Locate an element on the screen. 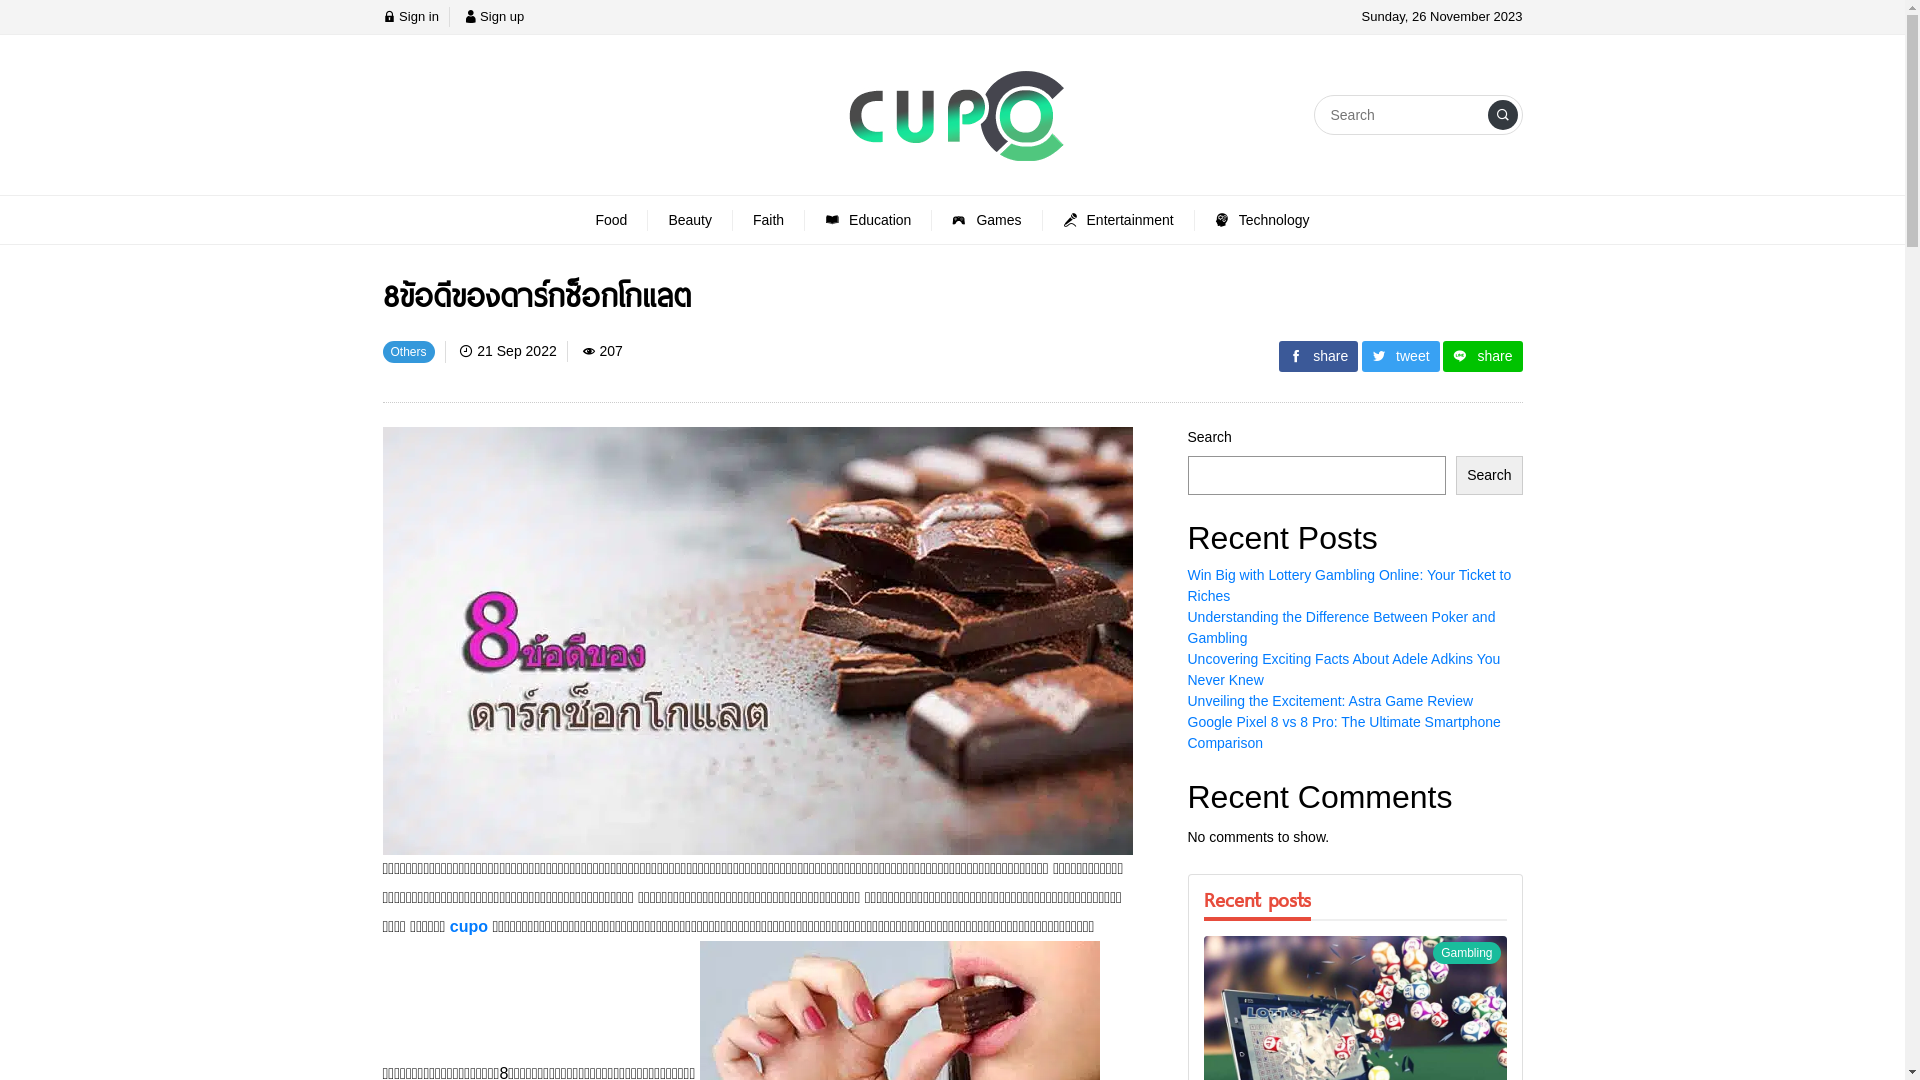  Gambling is located at coordinates (1466, 952).